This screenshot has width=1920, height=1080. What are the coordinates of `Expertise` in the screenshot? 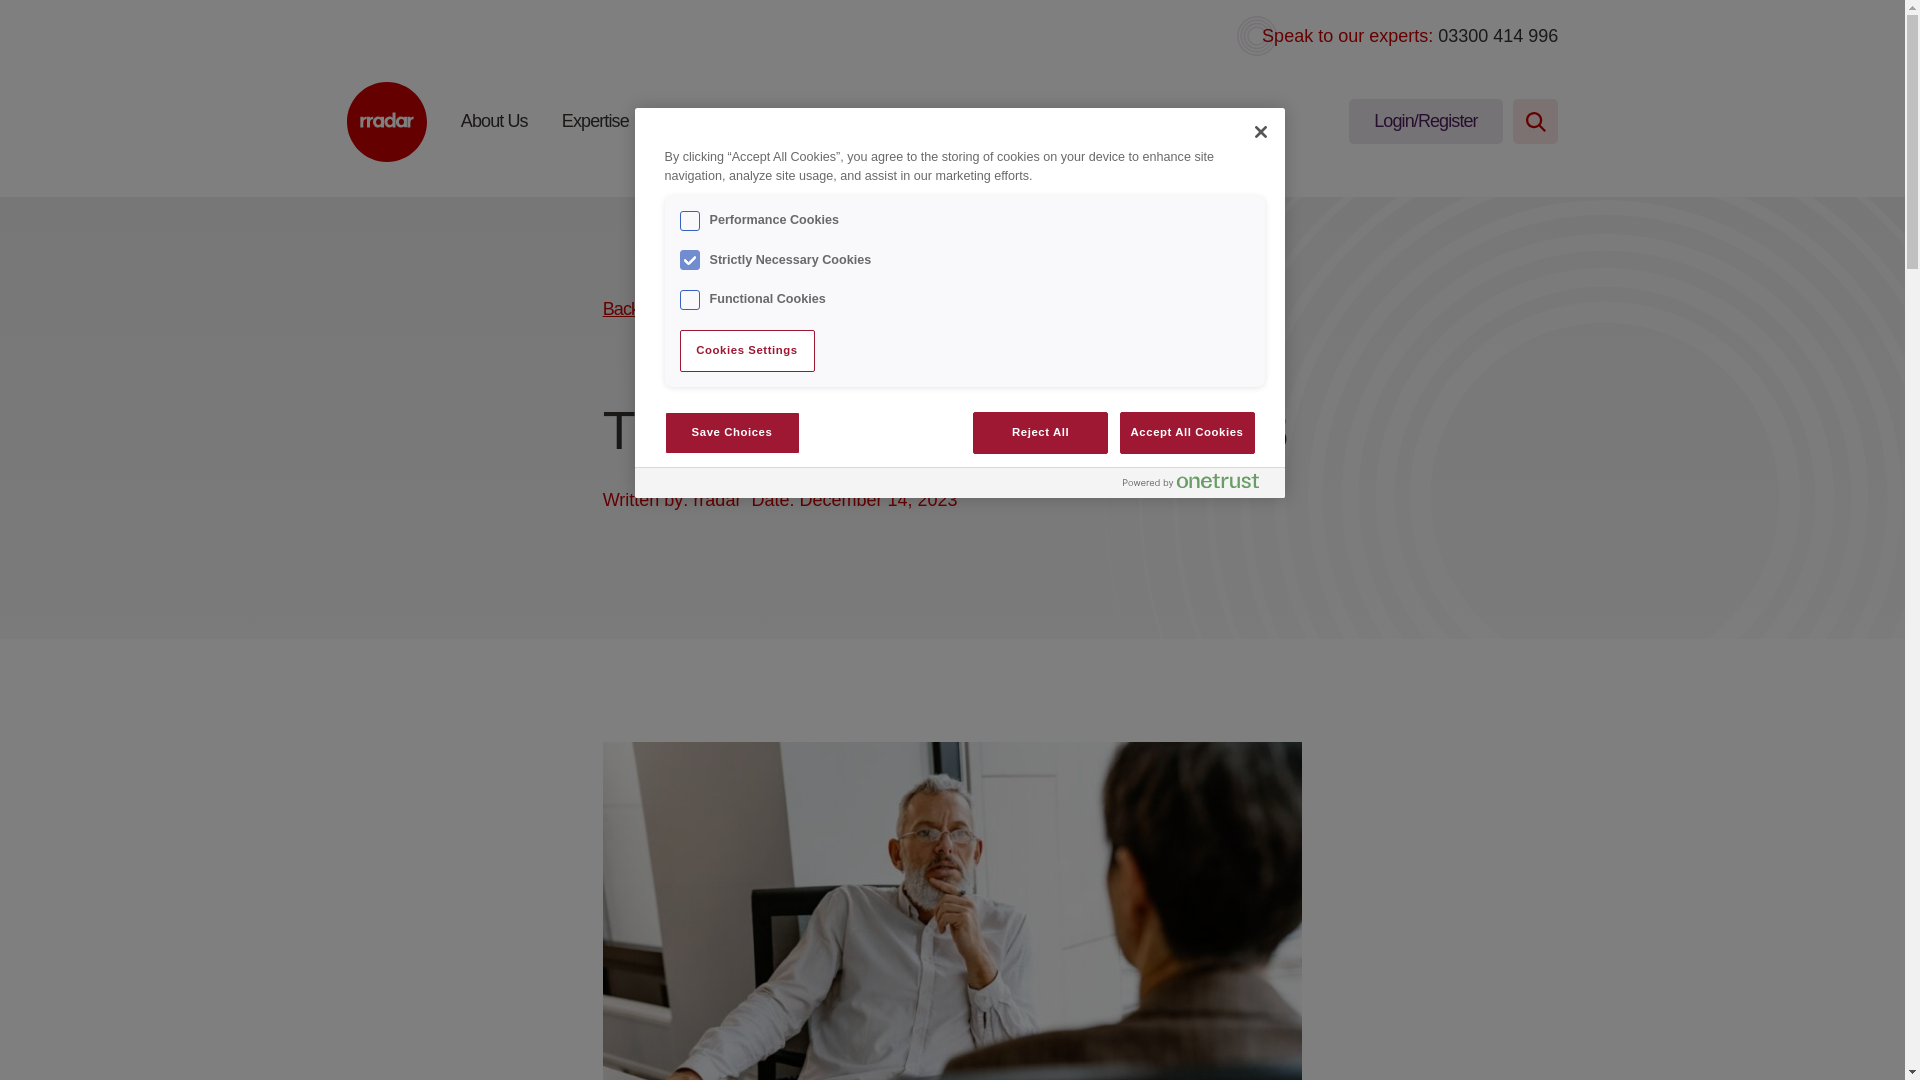 It's located at (596, 121).